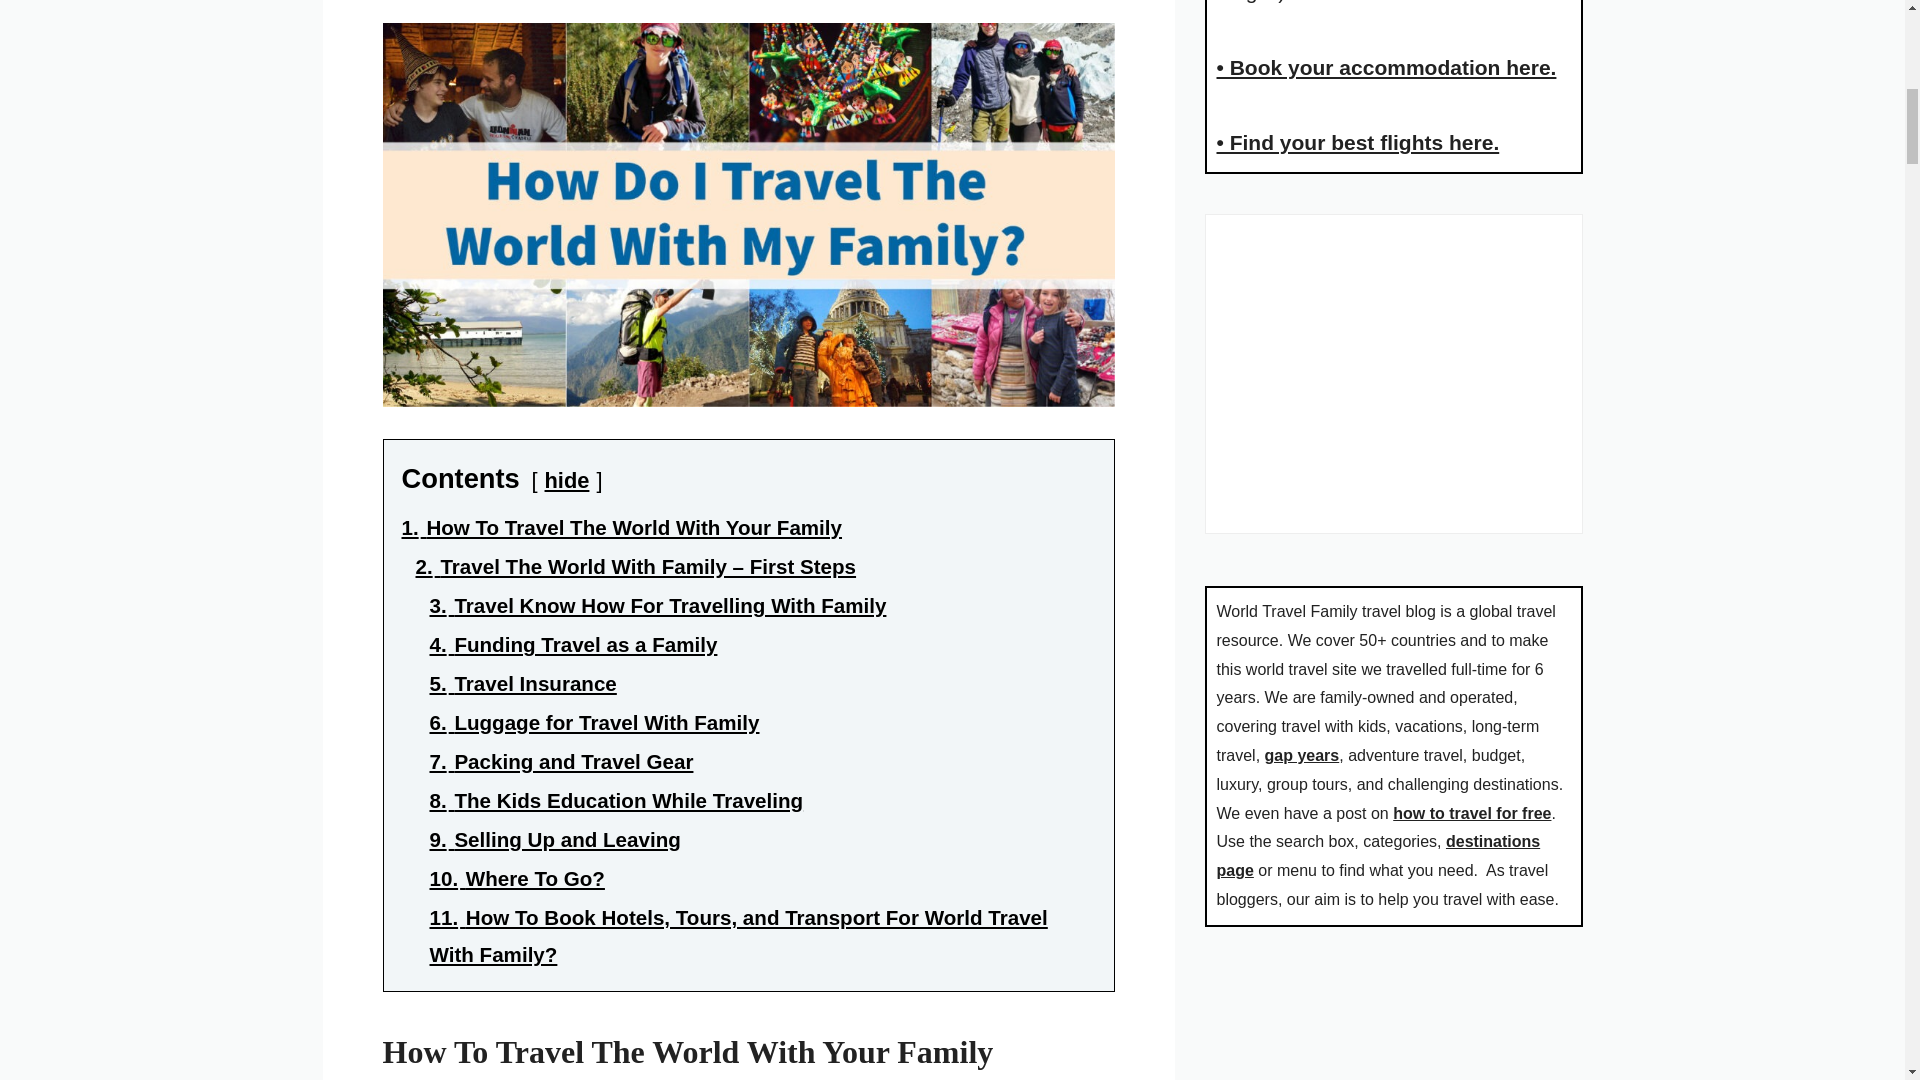 This screenshot has width=1920, height=1080. I want to click on hide, so click(567, 480).